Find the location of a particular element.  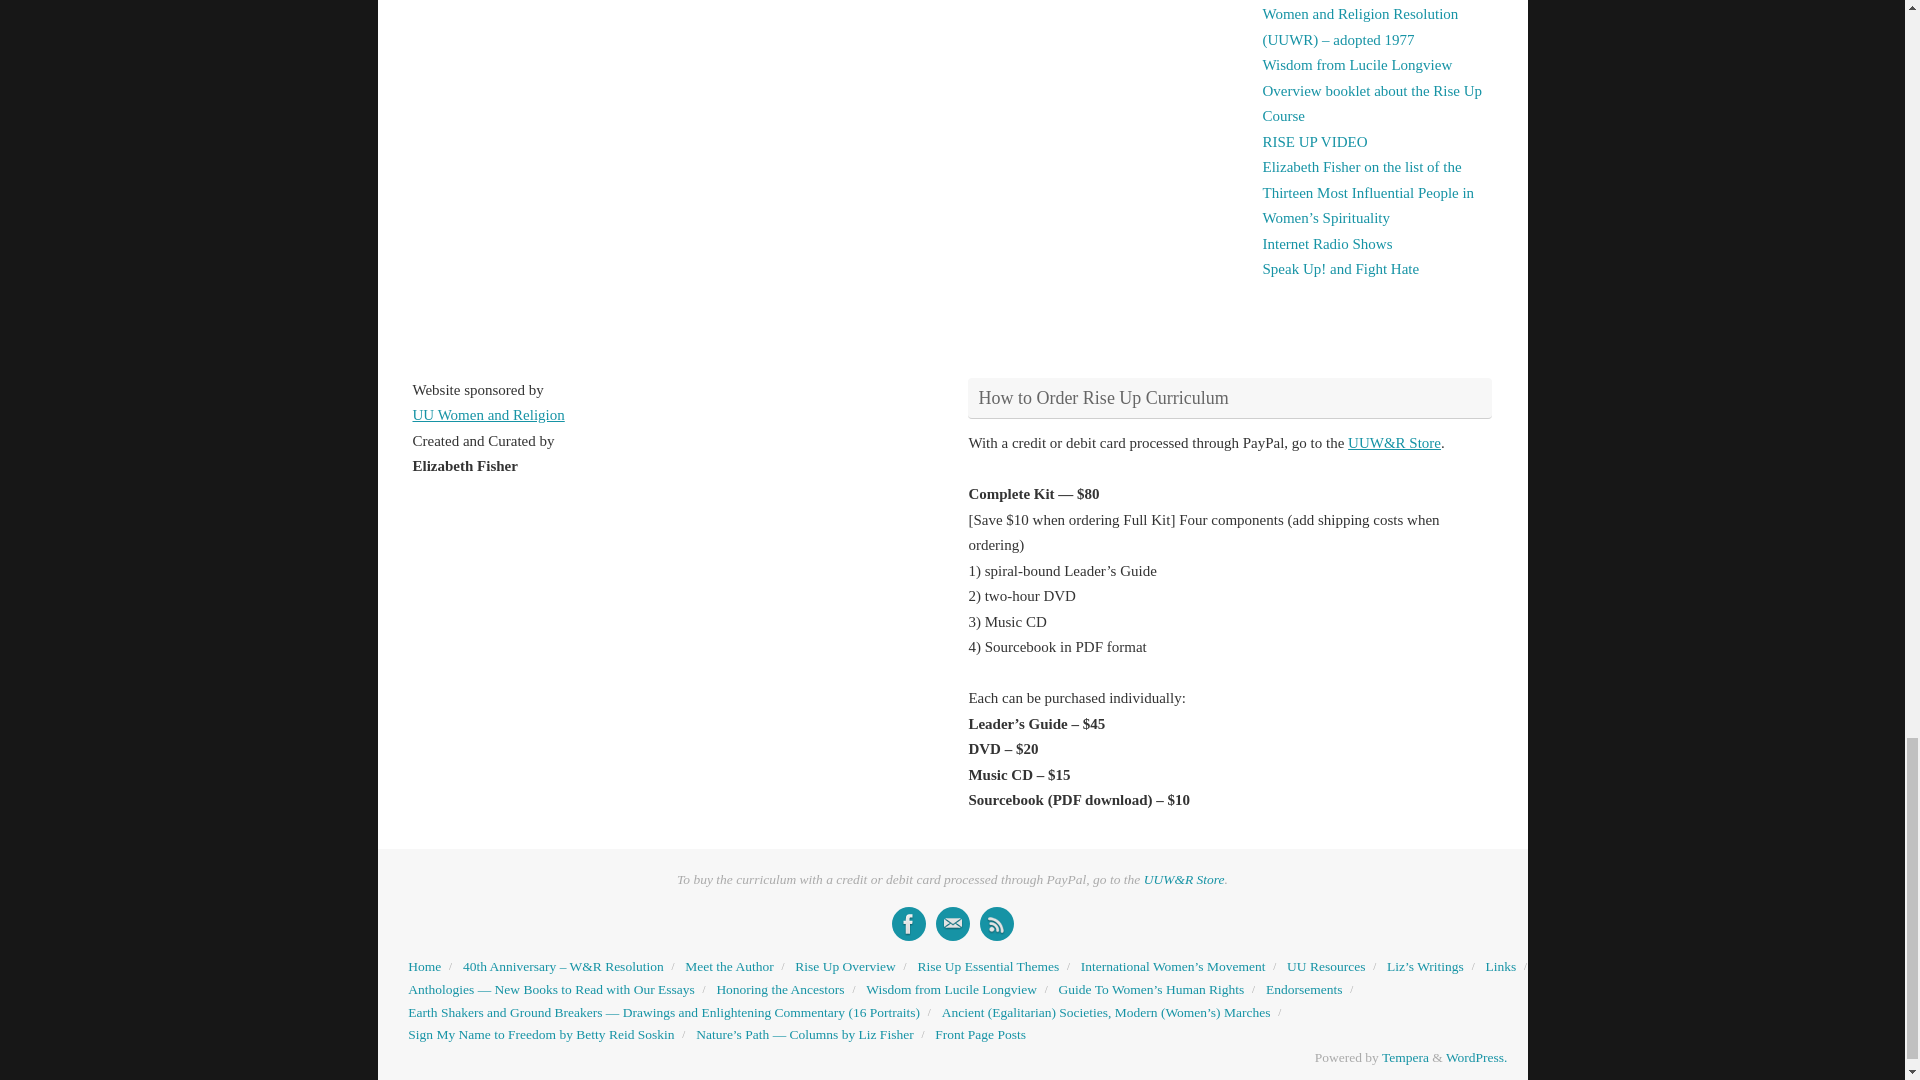

Semantic Personal Publishing Platform is located at coordinates (1476, 1056).